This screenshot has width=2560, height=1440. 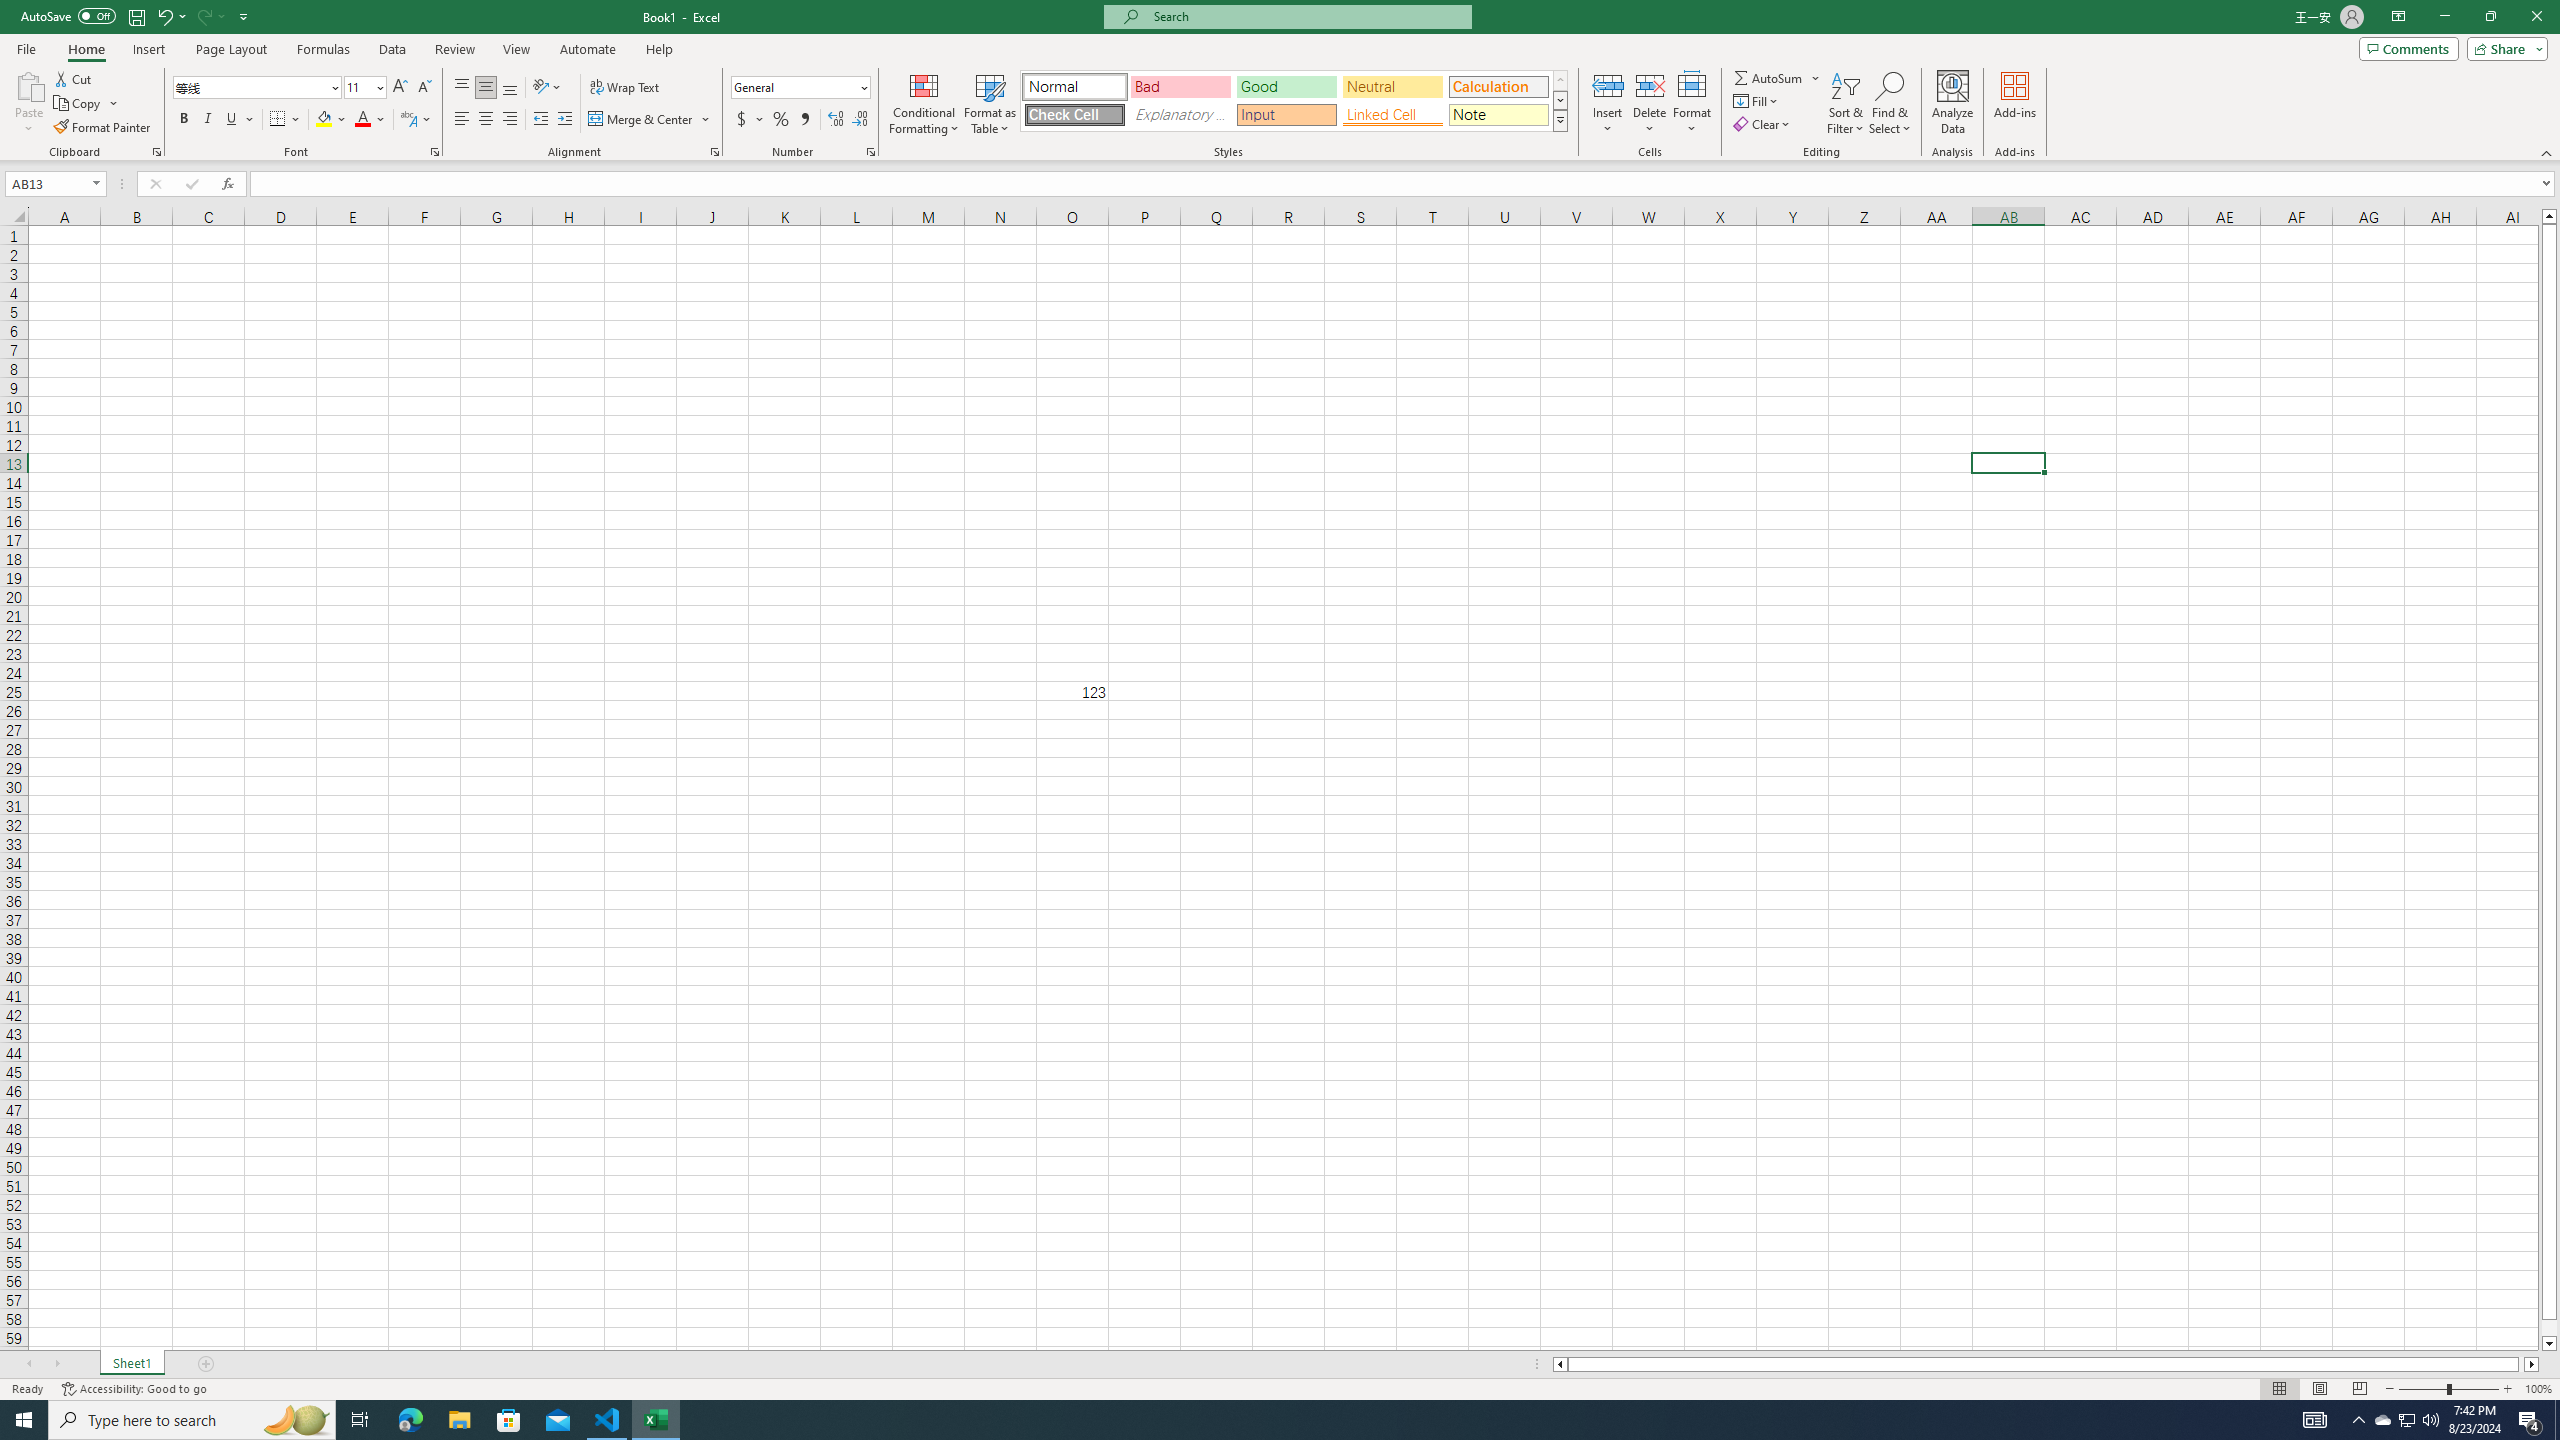 What do you see at coordinates (371, 120) in the screenshot?
I see `Font Color` at bounding box center [371, 120].